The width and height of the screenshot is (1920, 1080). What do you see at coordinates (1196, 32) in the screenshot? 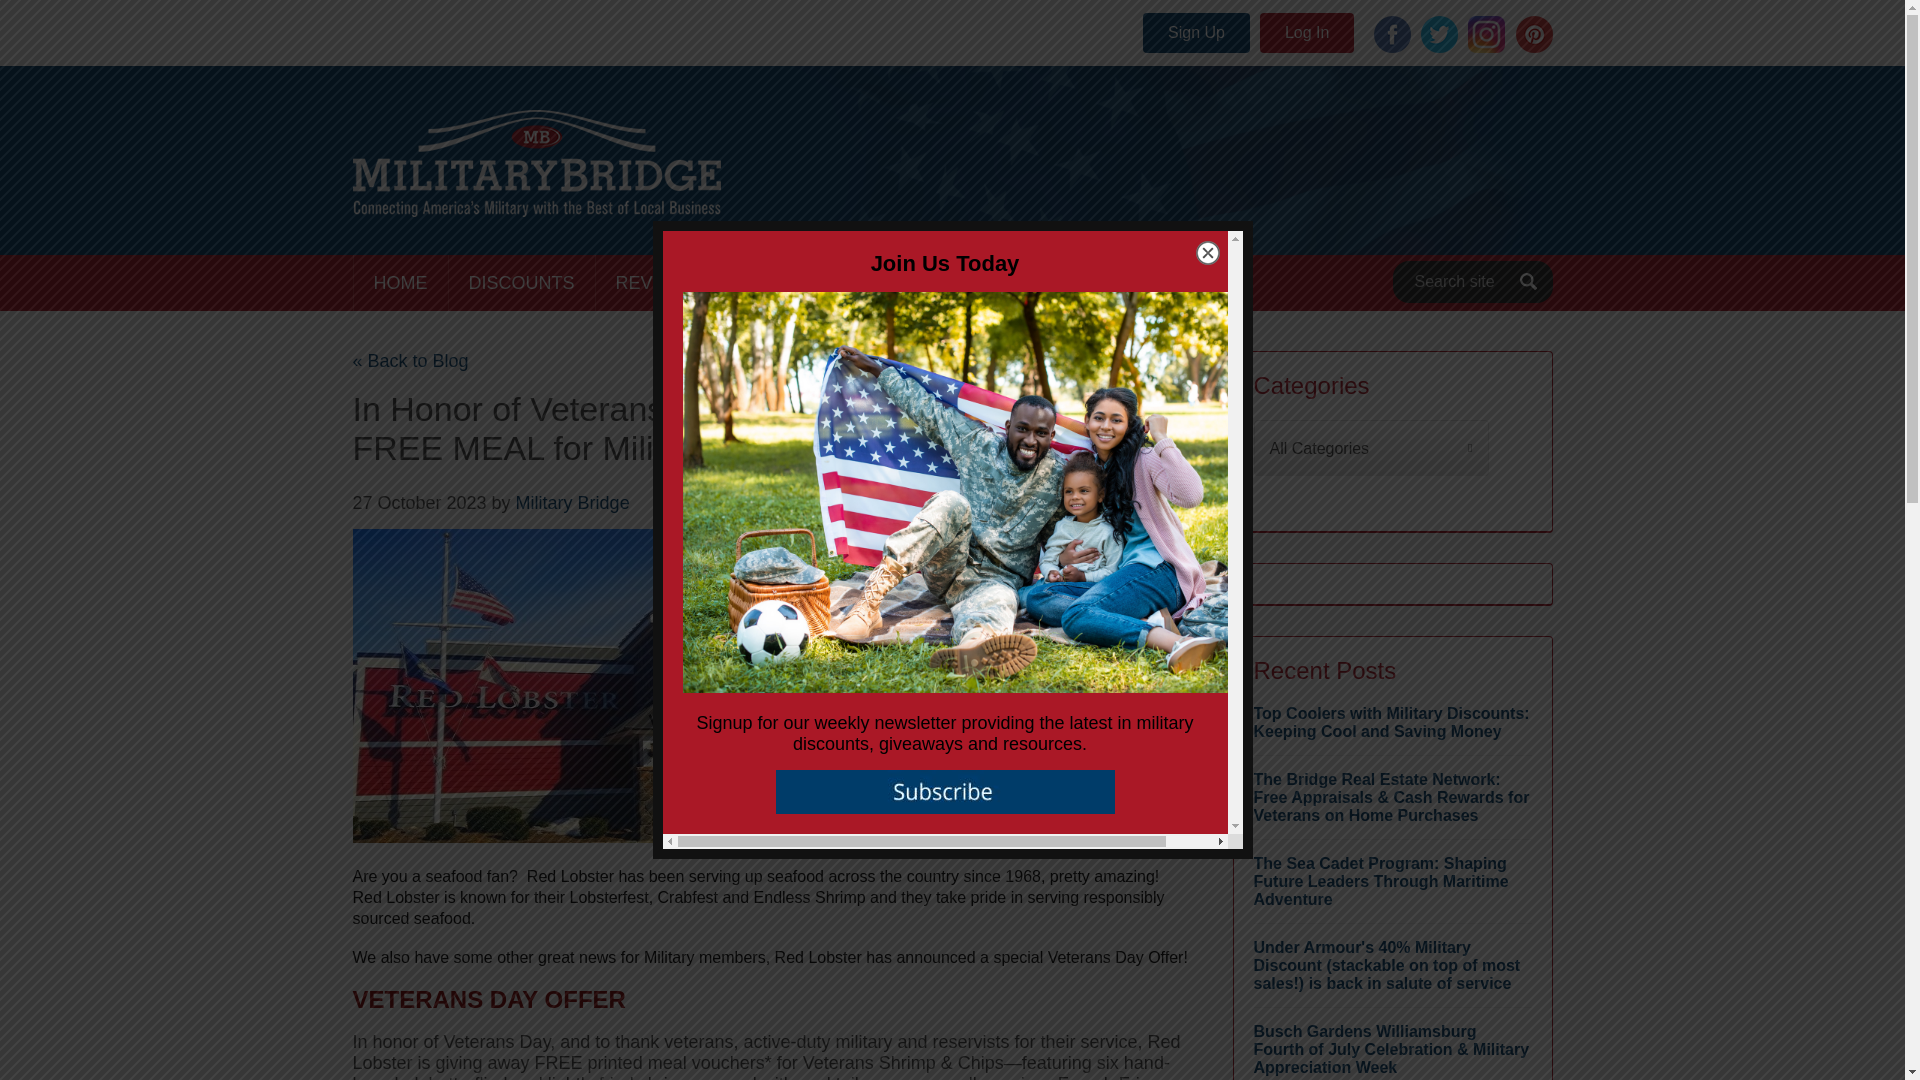
I see `Sign Up` at bounding box center [1196, 32].